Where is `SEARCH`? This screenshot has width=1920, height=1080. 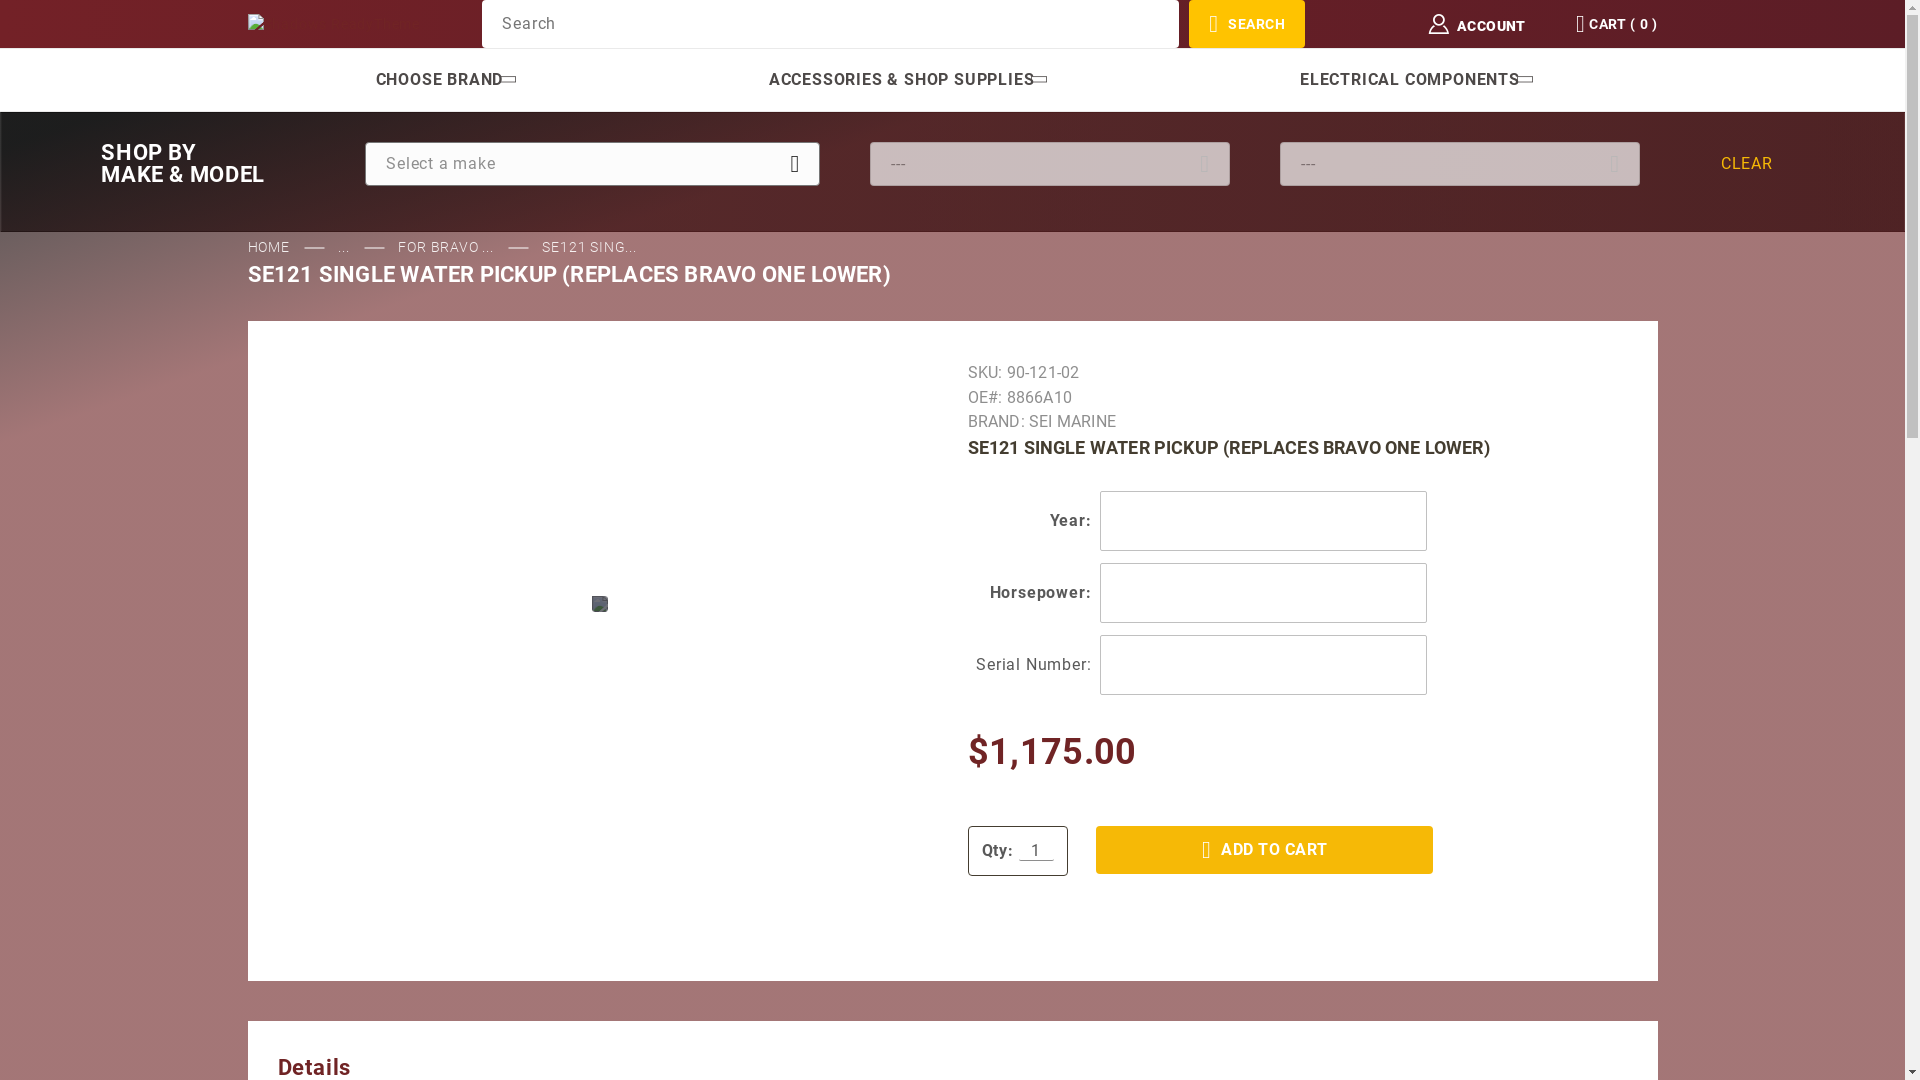
SEARCH is located at coordinates (1247, 24).